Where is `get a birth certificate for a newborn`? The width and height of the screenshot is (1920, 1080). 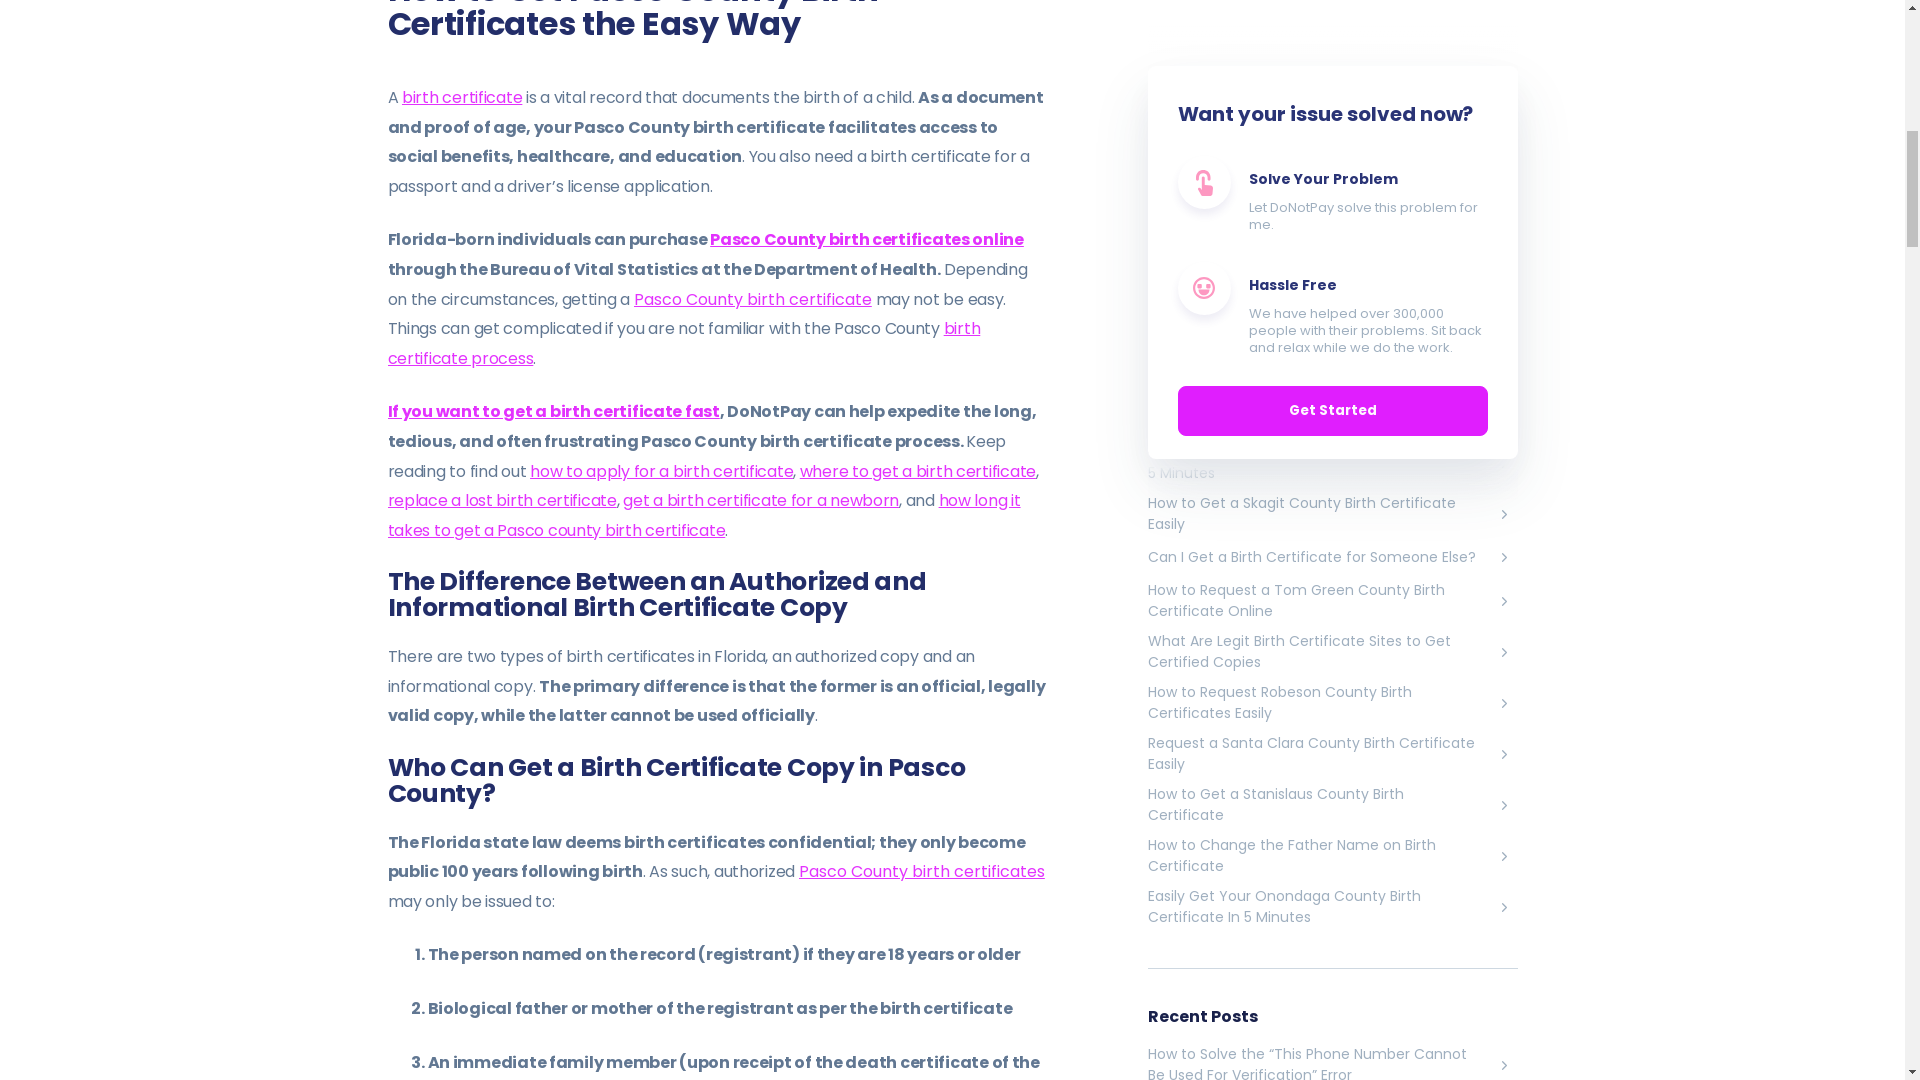 get a birth certificate for a newborn is located at coordinates (760, 500).